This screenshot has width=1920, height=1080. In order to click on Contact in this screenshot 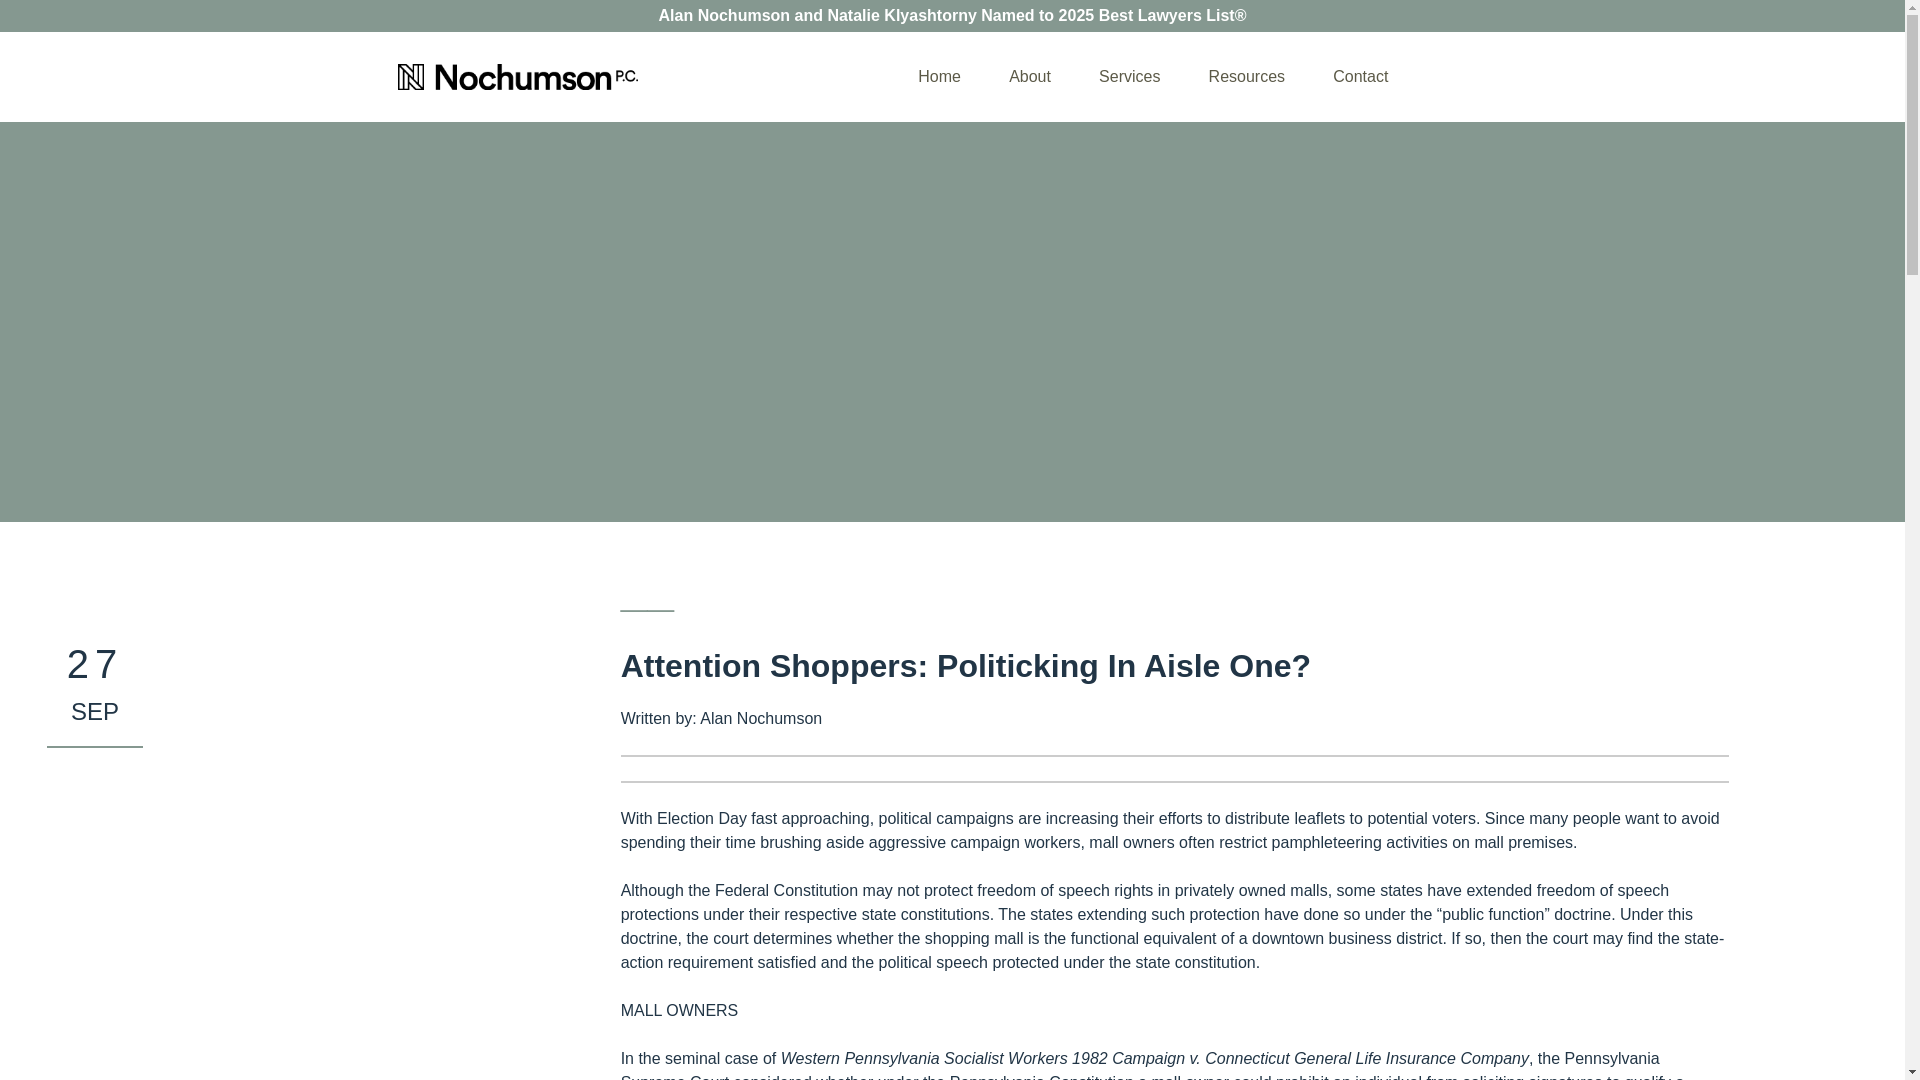, I will do `click(1360, 76)`.